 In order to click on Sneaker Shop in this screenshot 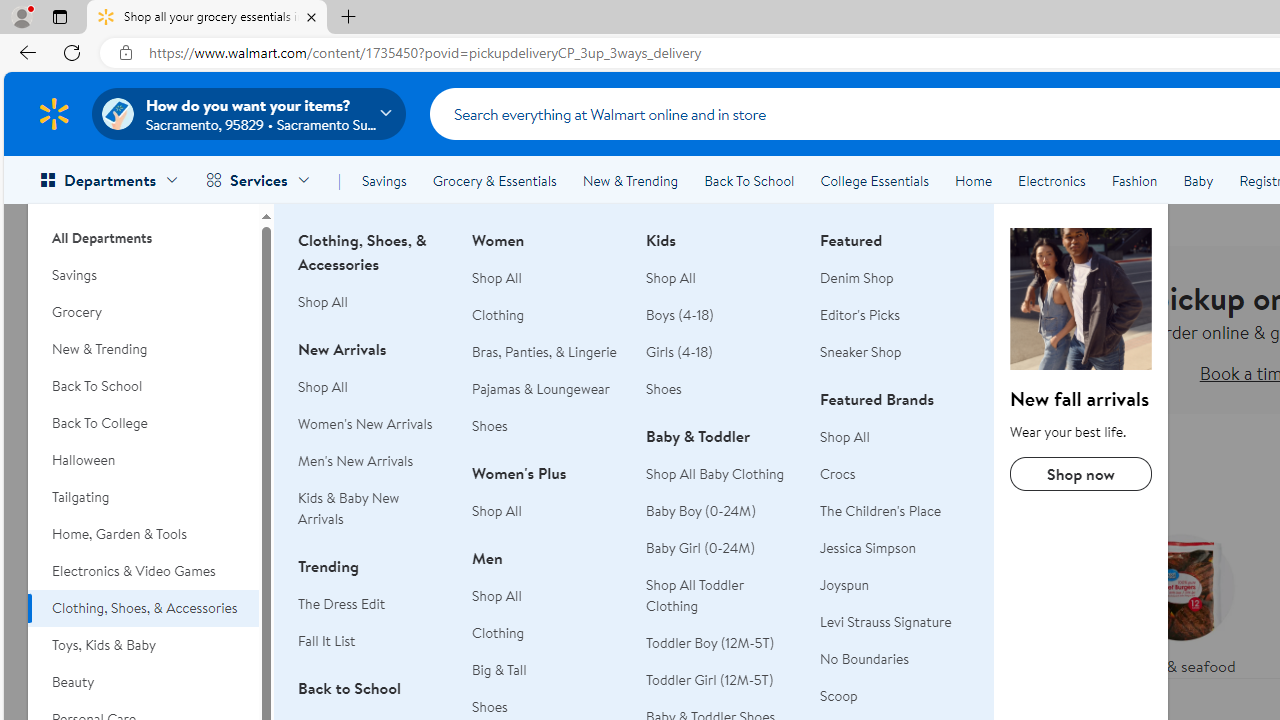, I will do `click(895, 352)`.